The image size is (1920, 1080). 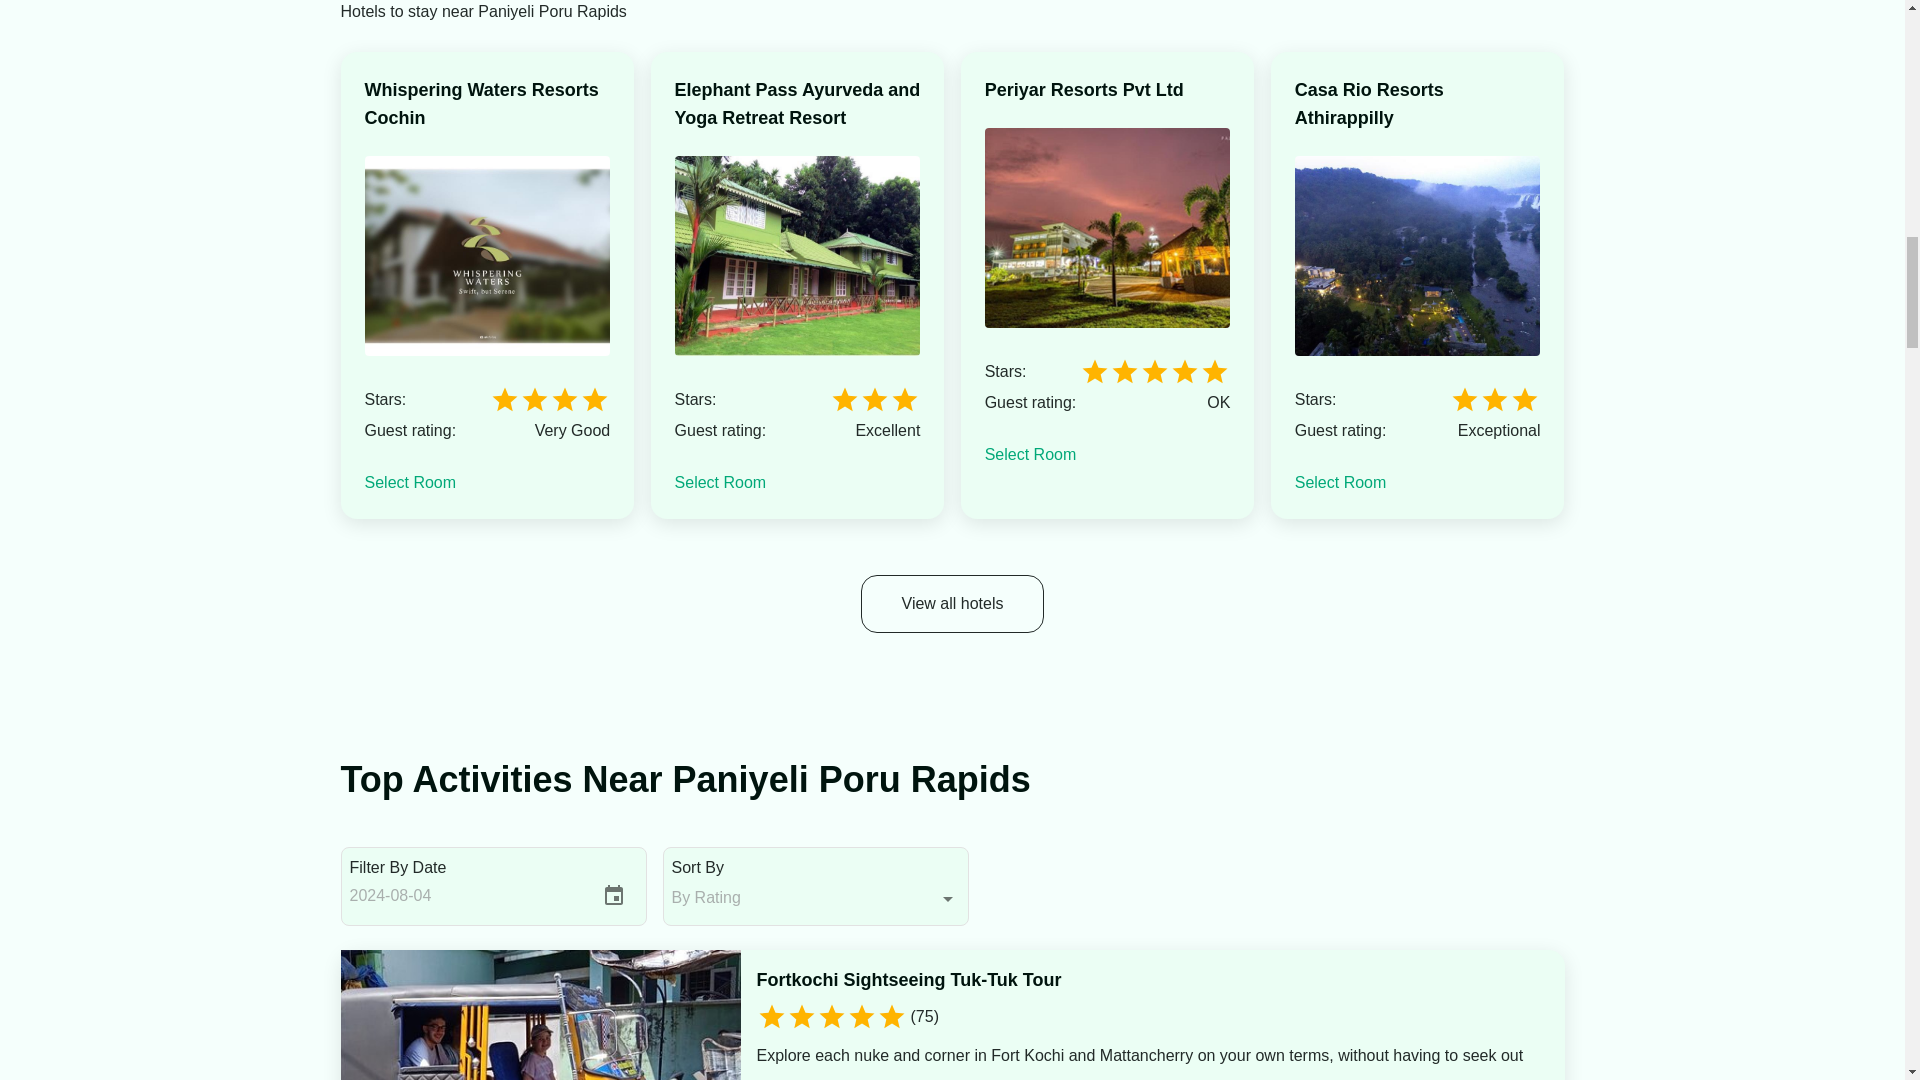 What do you see at coordinates (410, 482) in the screenshot?
I see `Select Room` at bounding box center [410, 482].